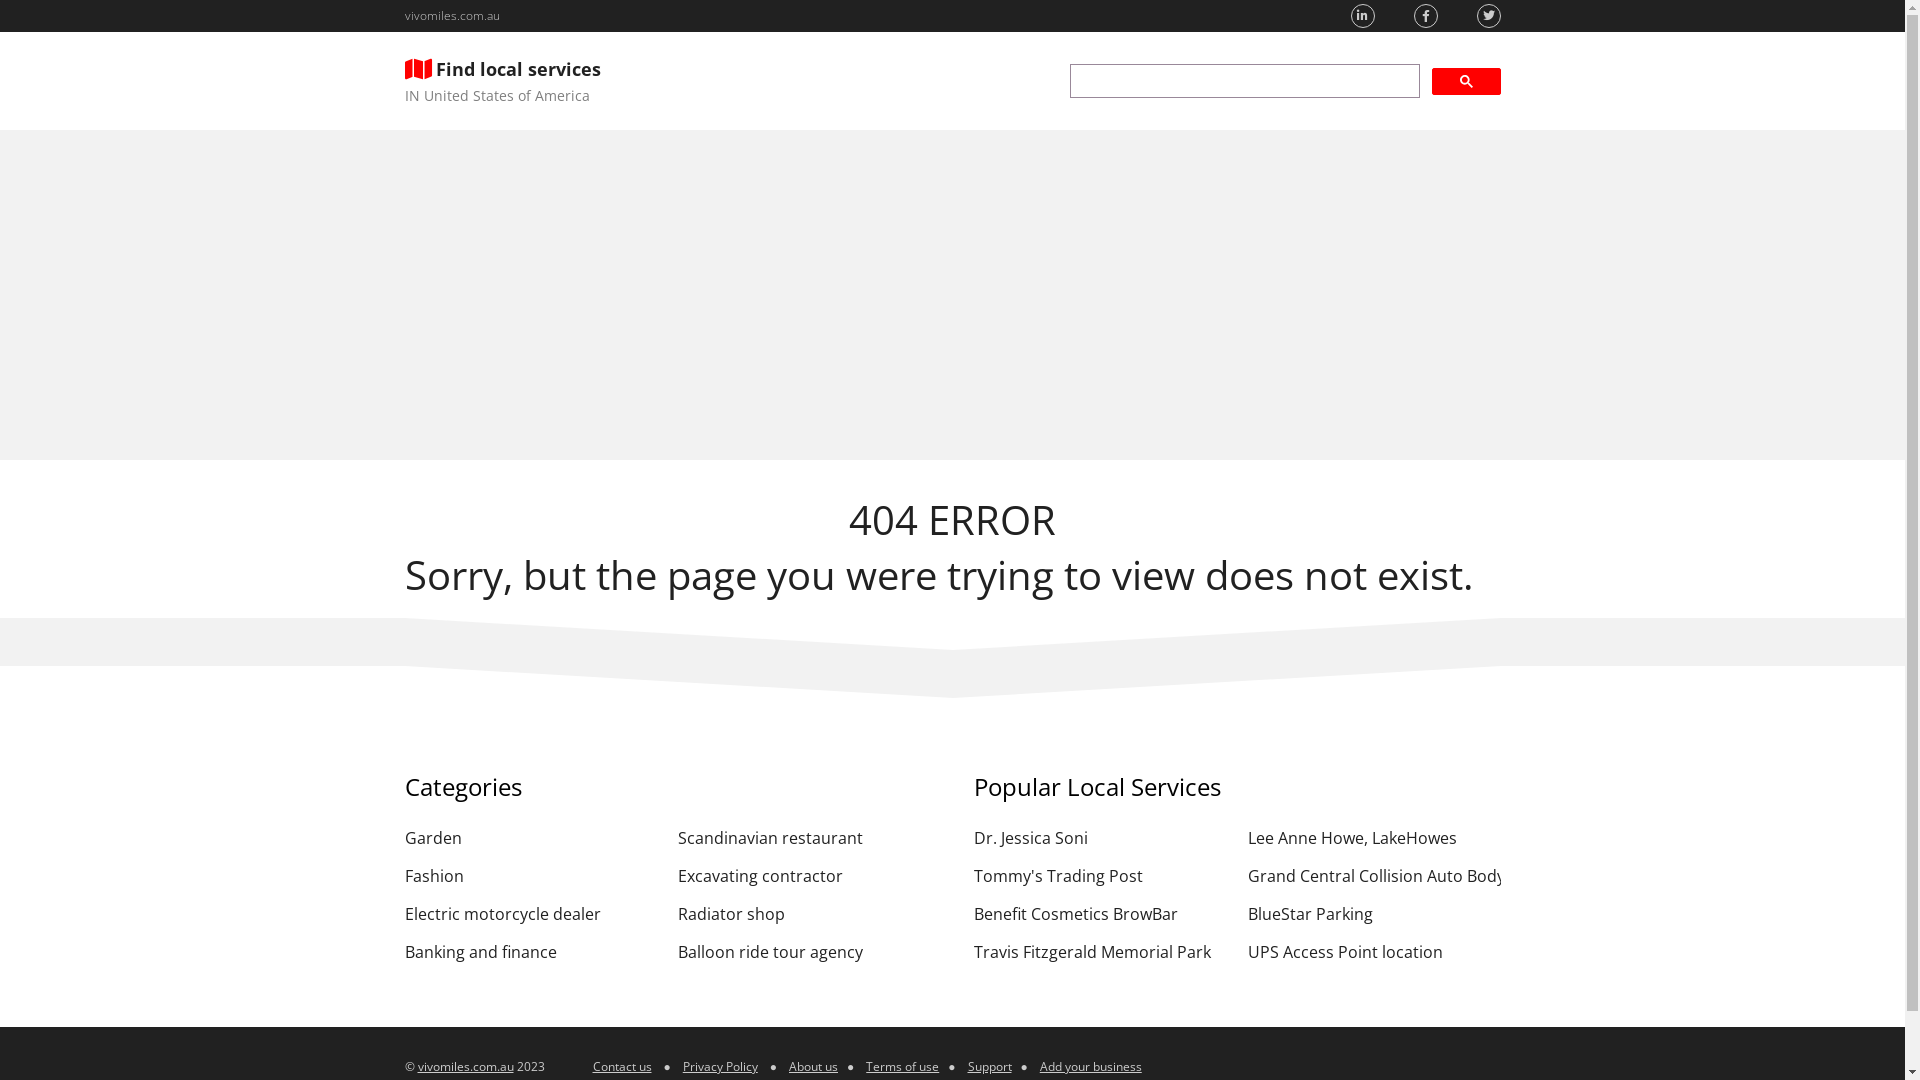 This screenshot has width=1920, height=1080. What do you see at coordinates (1091, 1066) in the screenshot?
I see `Add your business` at bounding box center [1091, 1066].